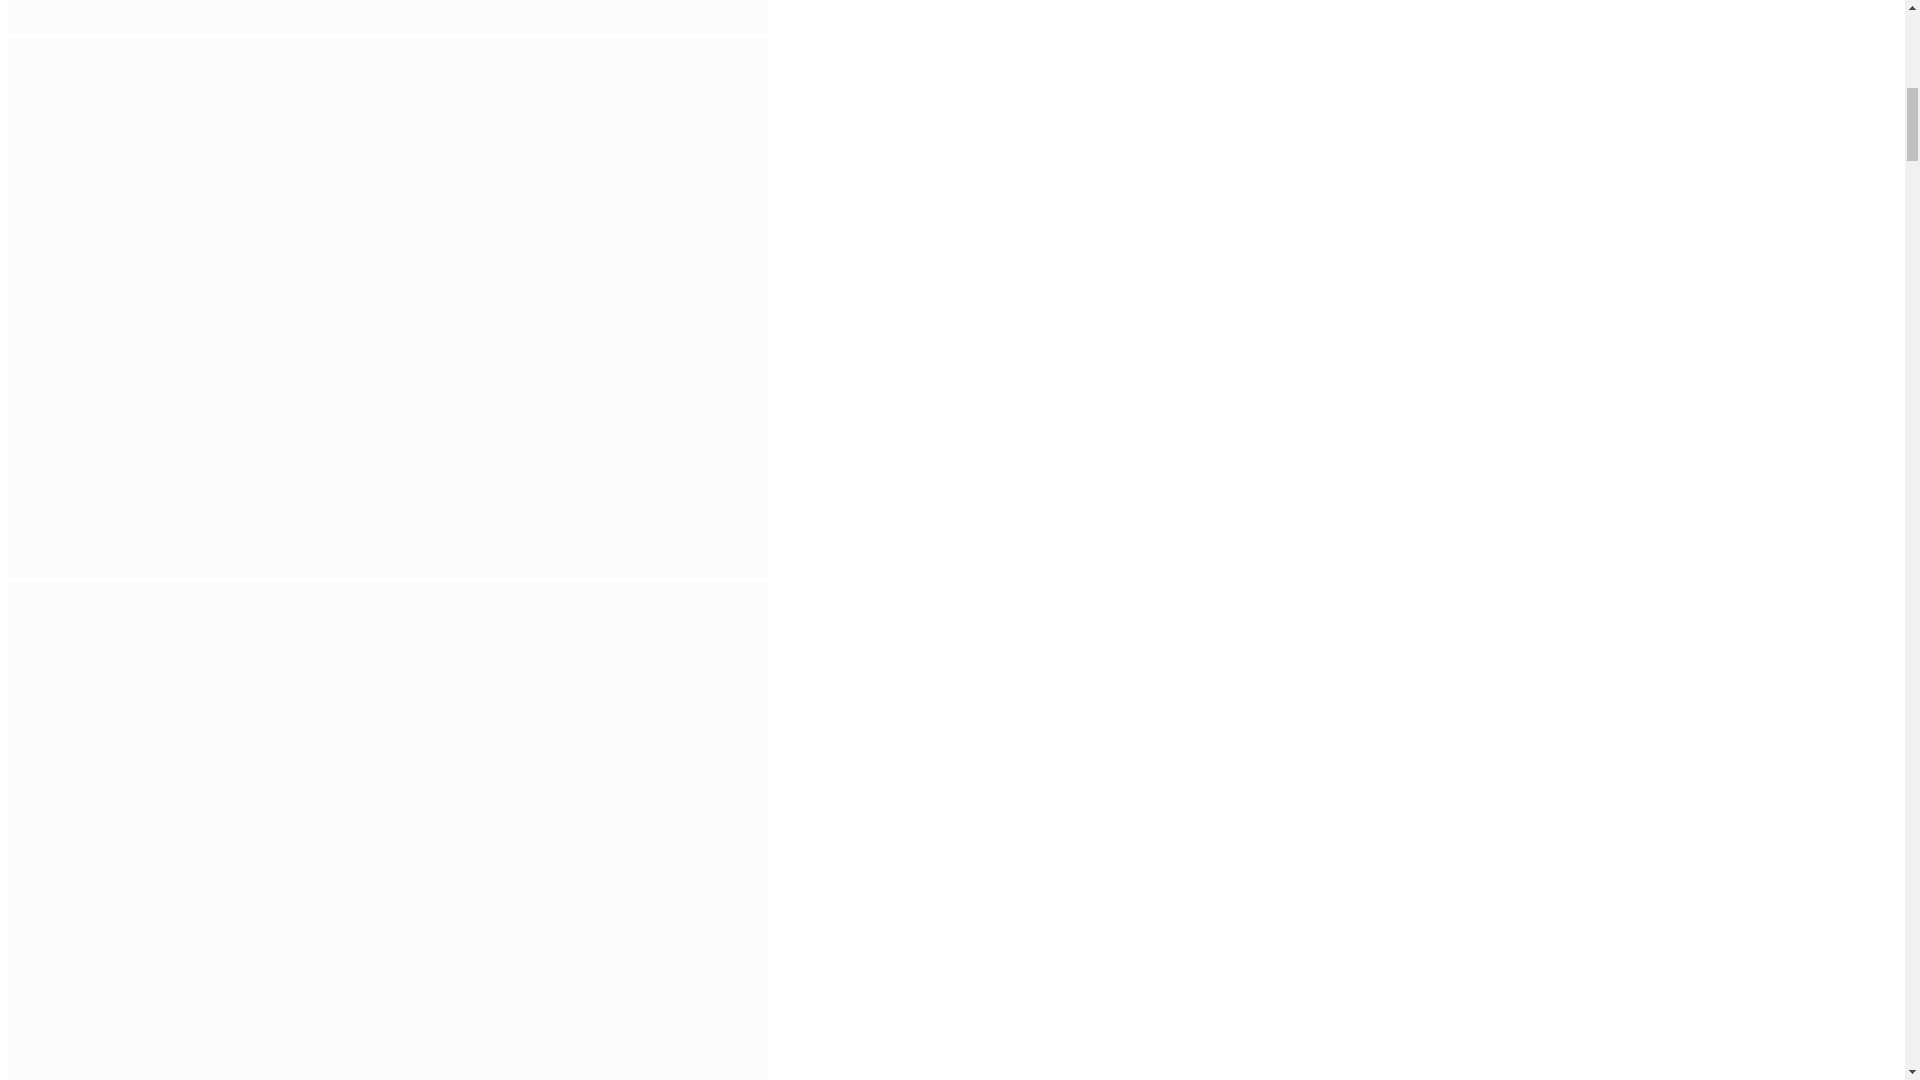  I want to click on A man in a suit holding a UN folder - UNSPLASH, so click(388, 16).